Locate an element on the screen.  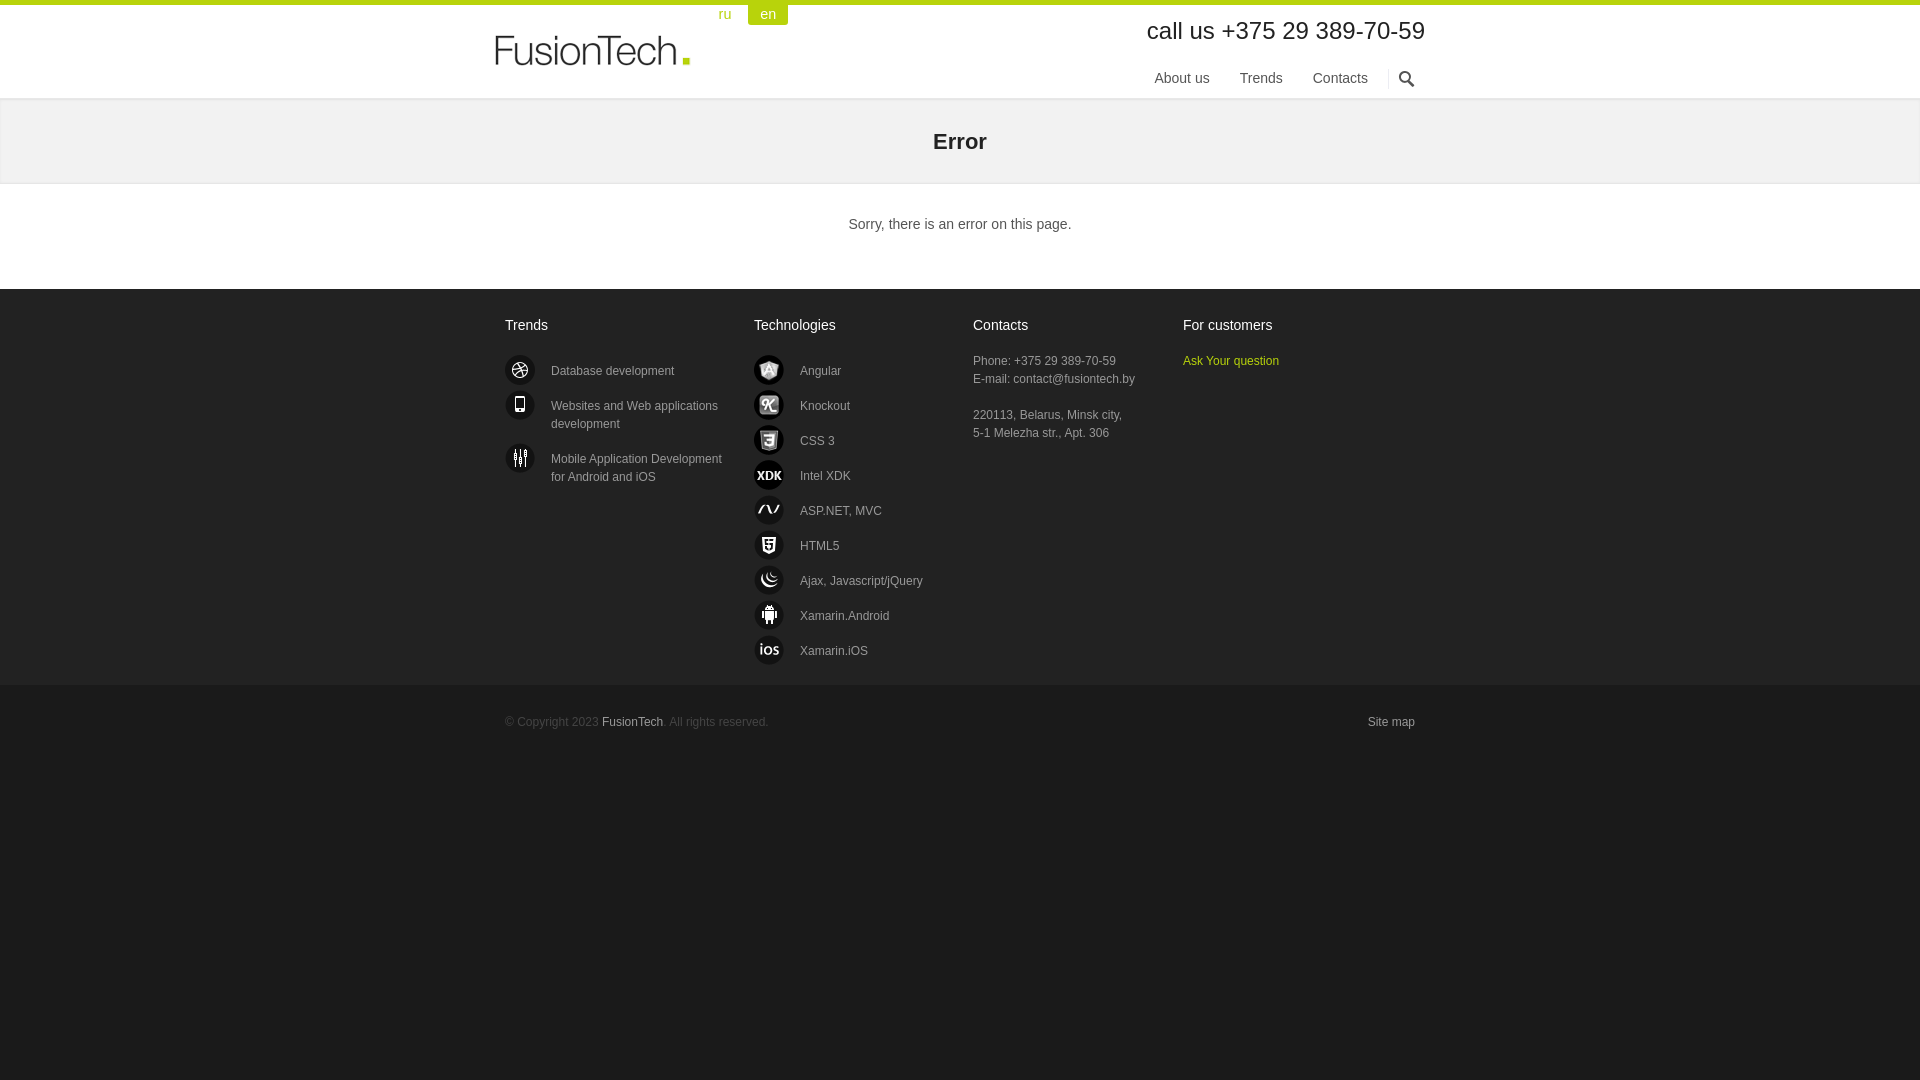
Xamarin.iOS is located at coordinates (811, 650).